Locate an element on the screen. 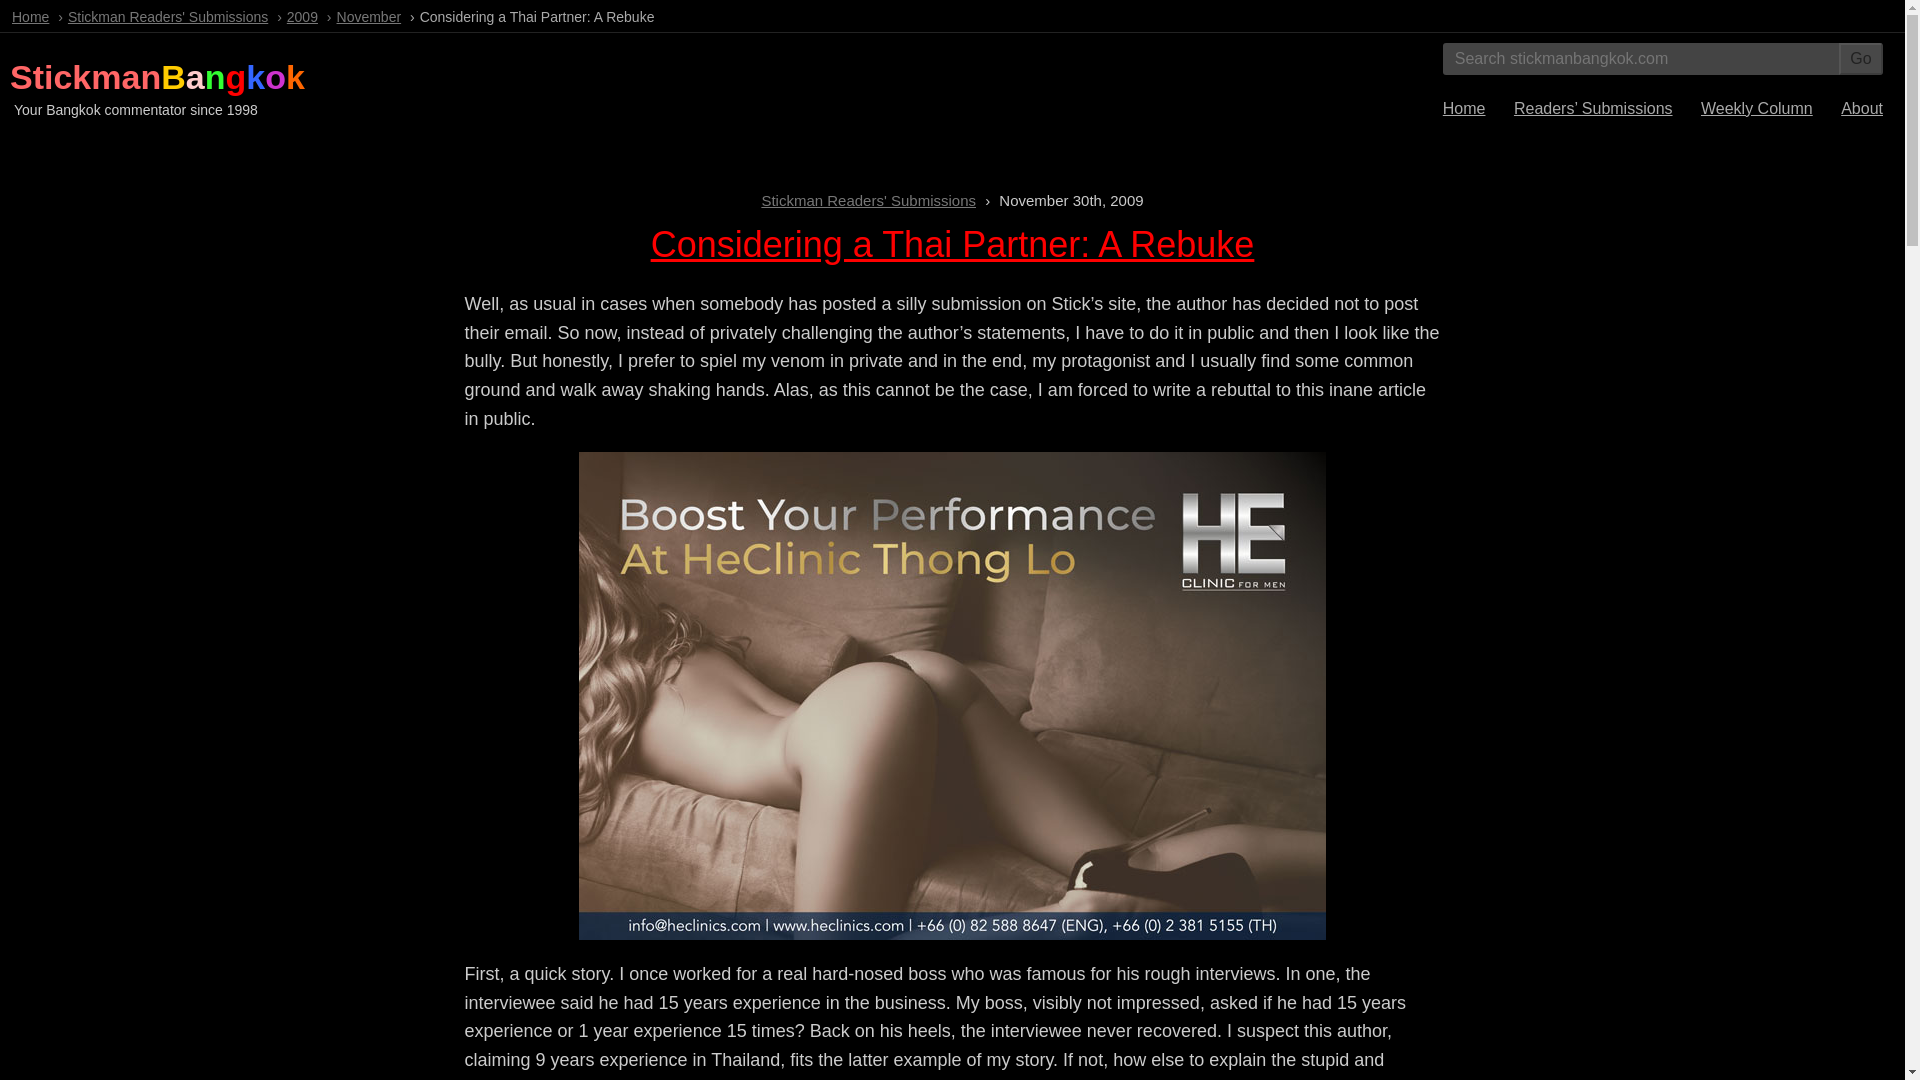 The height and width of the screenshot is (1080, 1920). Stickman Readers' Submissions is located at coordinates (168, 16).